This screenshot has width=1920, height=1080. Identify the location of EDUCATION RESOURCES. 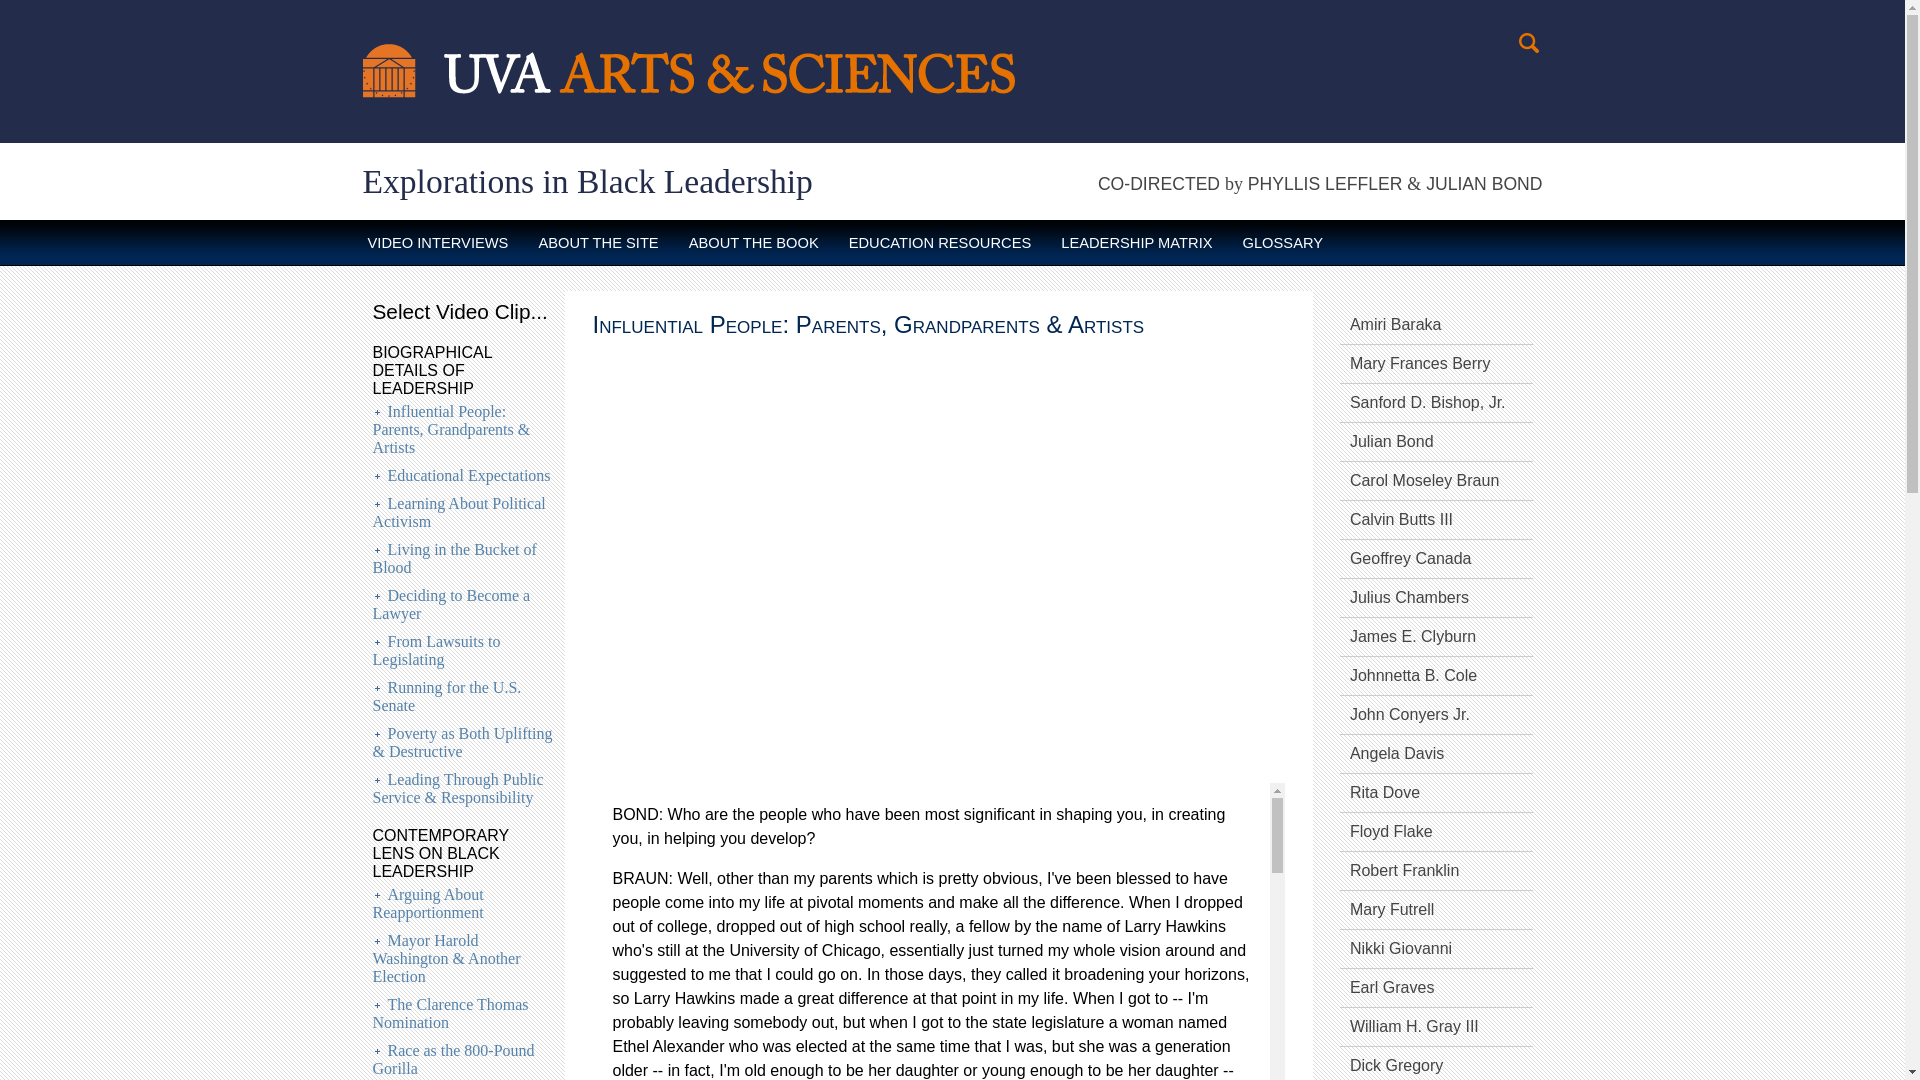
(940, 242).